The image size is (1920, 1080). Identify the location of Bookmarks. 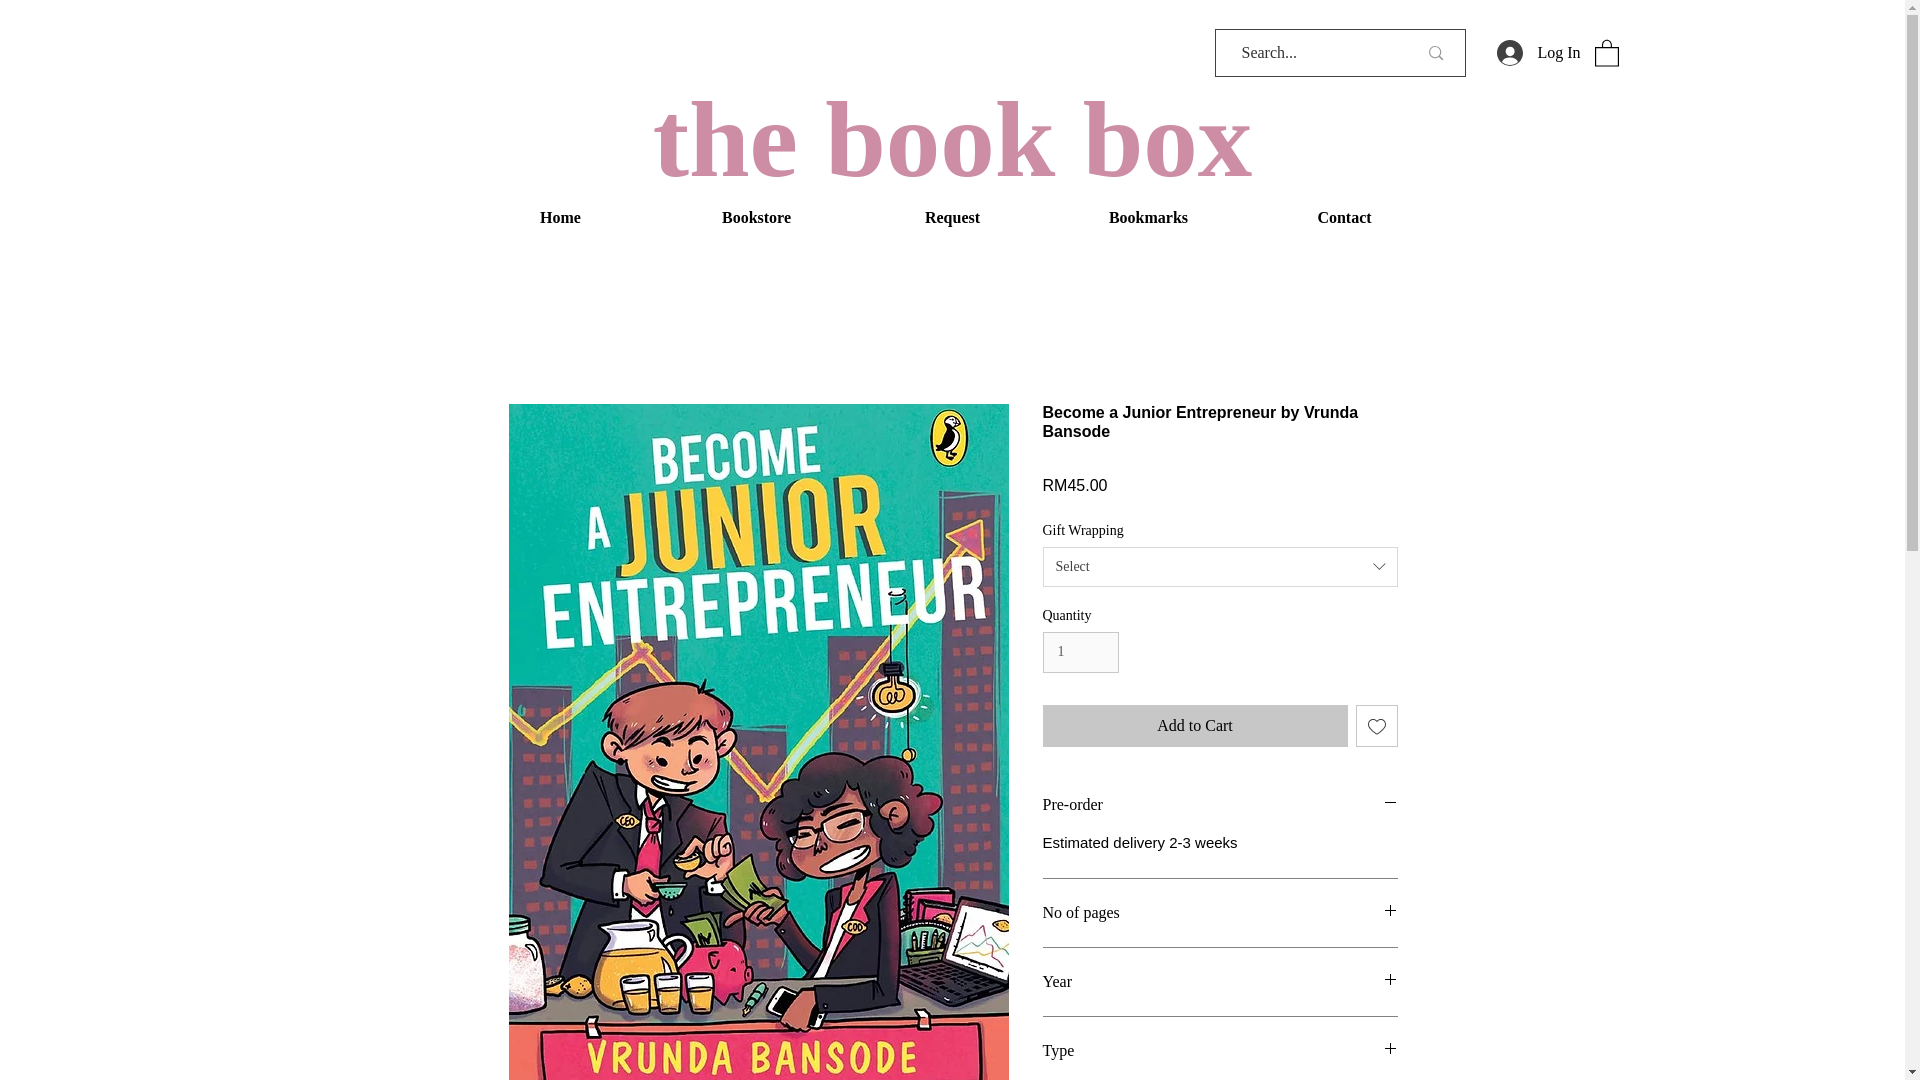
(1148, 218).